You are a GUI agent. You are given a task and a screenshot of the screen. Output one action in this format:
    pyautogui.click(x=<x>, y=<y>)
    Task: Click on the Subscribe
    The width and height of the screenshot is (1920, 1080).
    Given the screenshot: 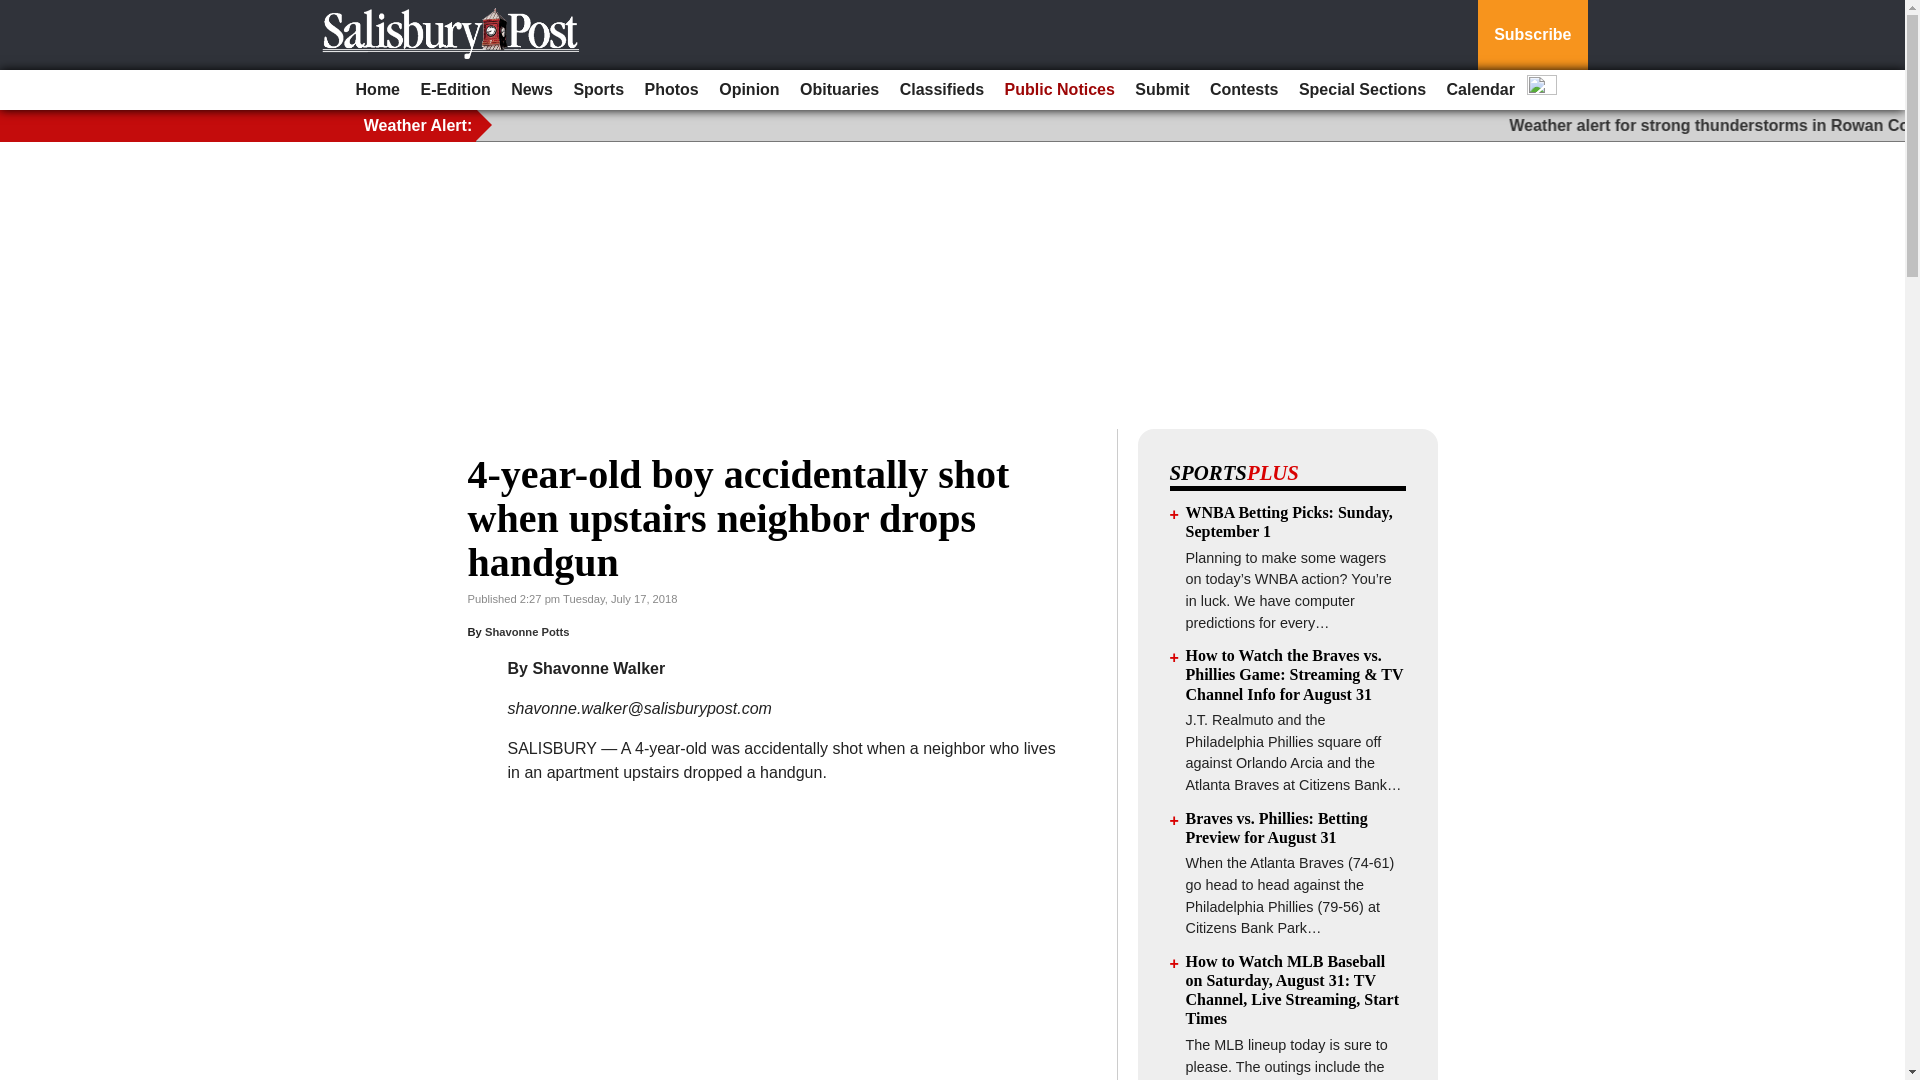 What is the action you would take?
    pyautogui.click(x=1532, y=35)
    